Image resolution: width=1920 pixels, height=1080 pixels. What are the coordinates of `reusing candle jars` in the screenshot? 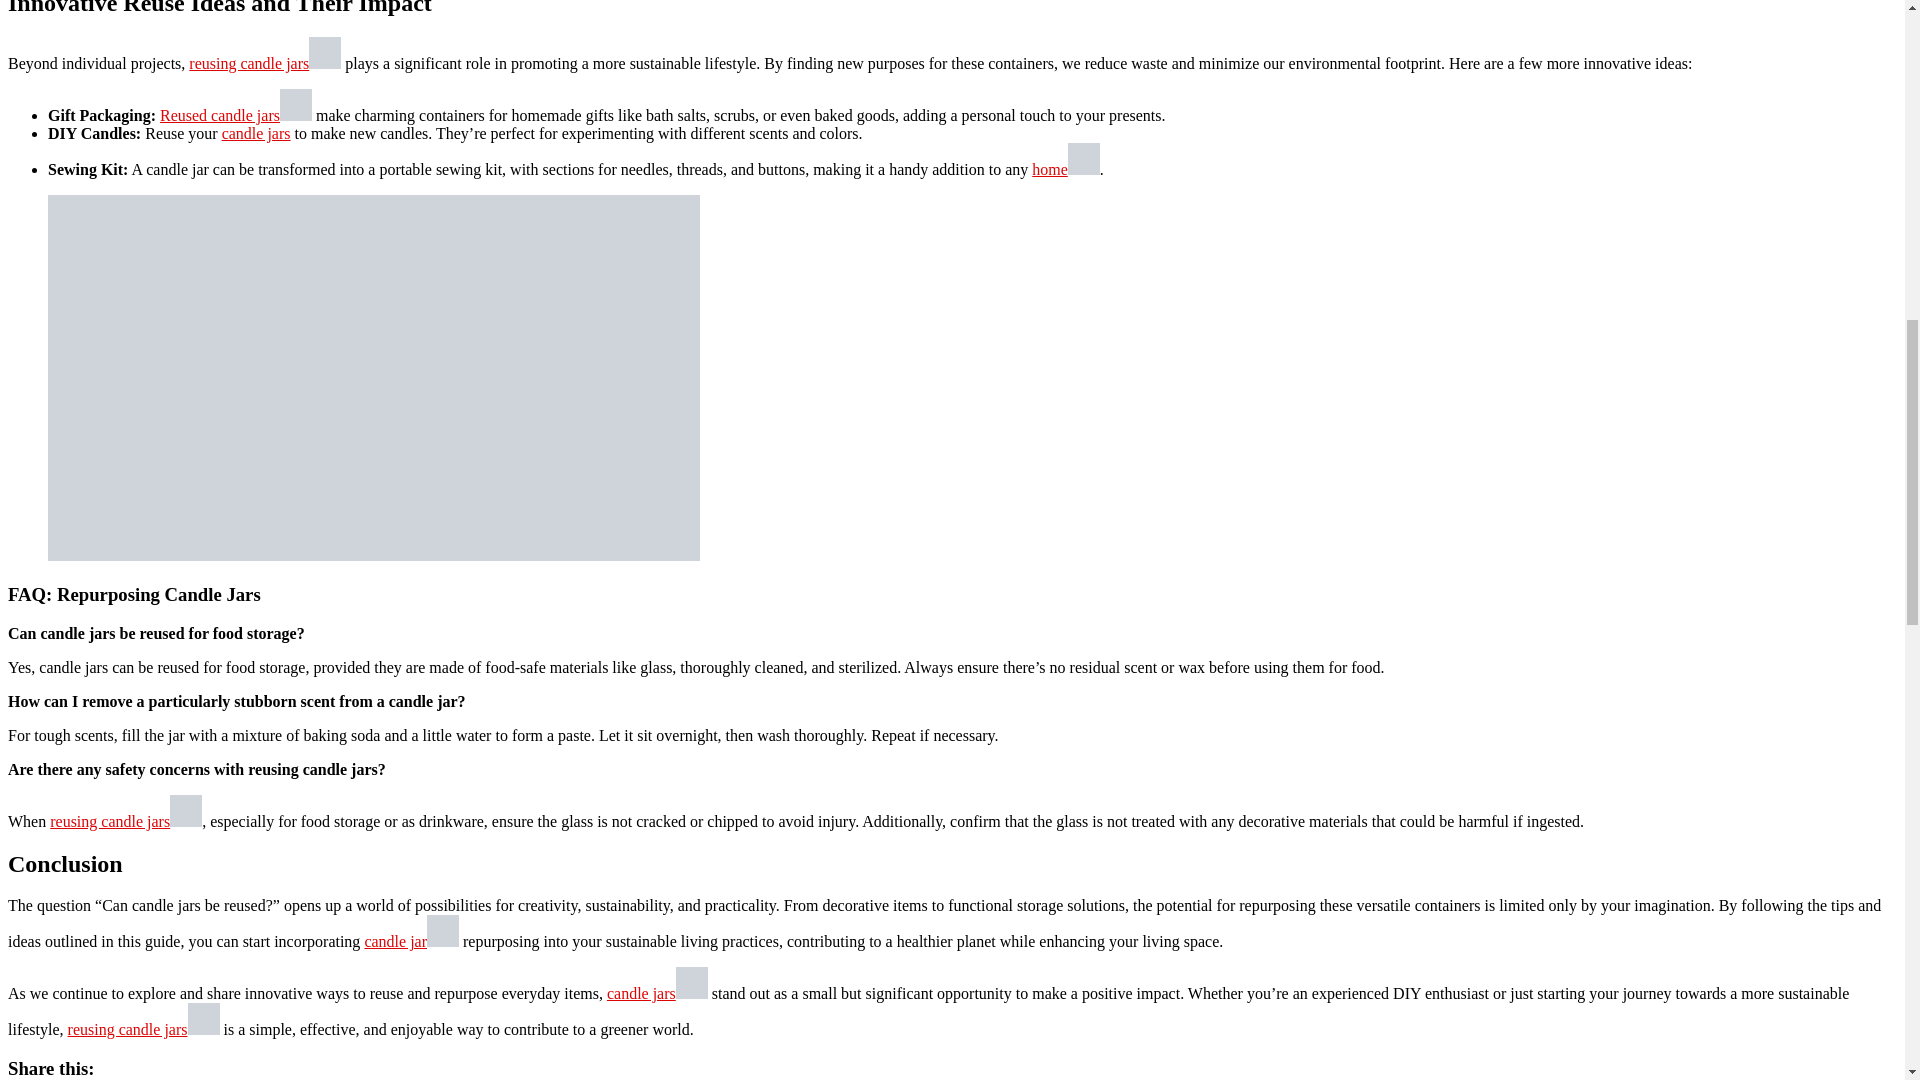 It's located at (144, 1028).